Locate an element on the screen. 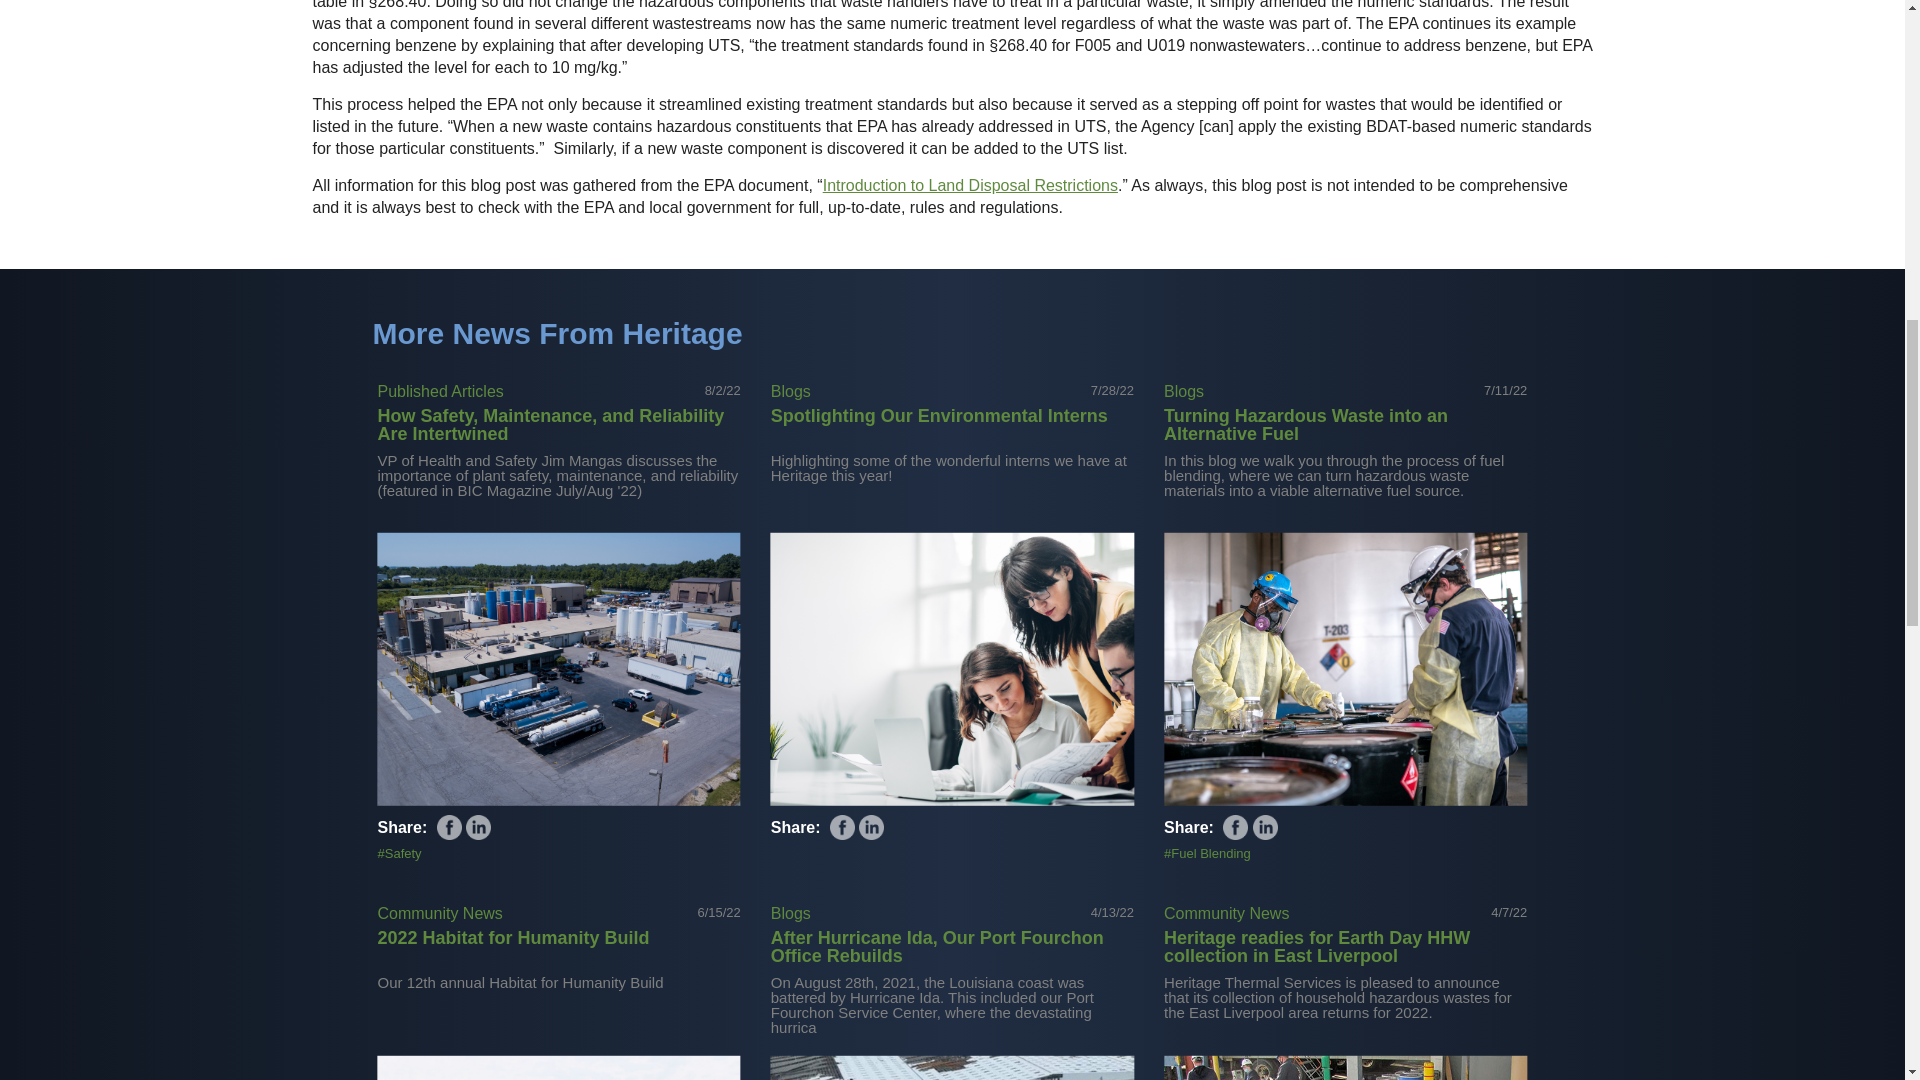  Introduction to Land Disposal Restrictions is located at coordinates (970, 186).